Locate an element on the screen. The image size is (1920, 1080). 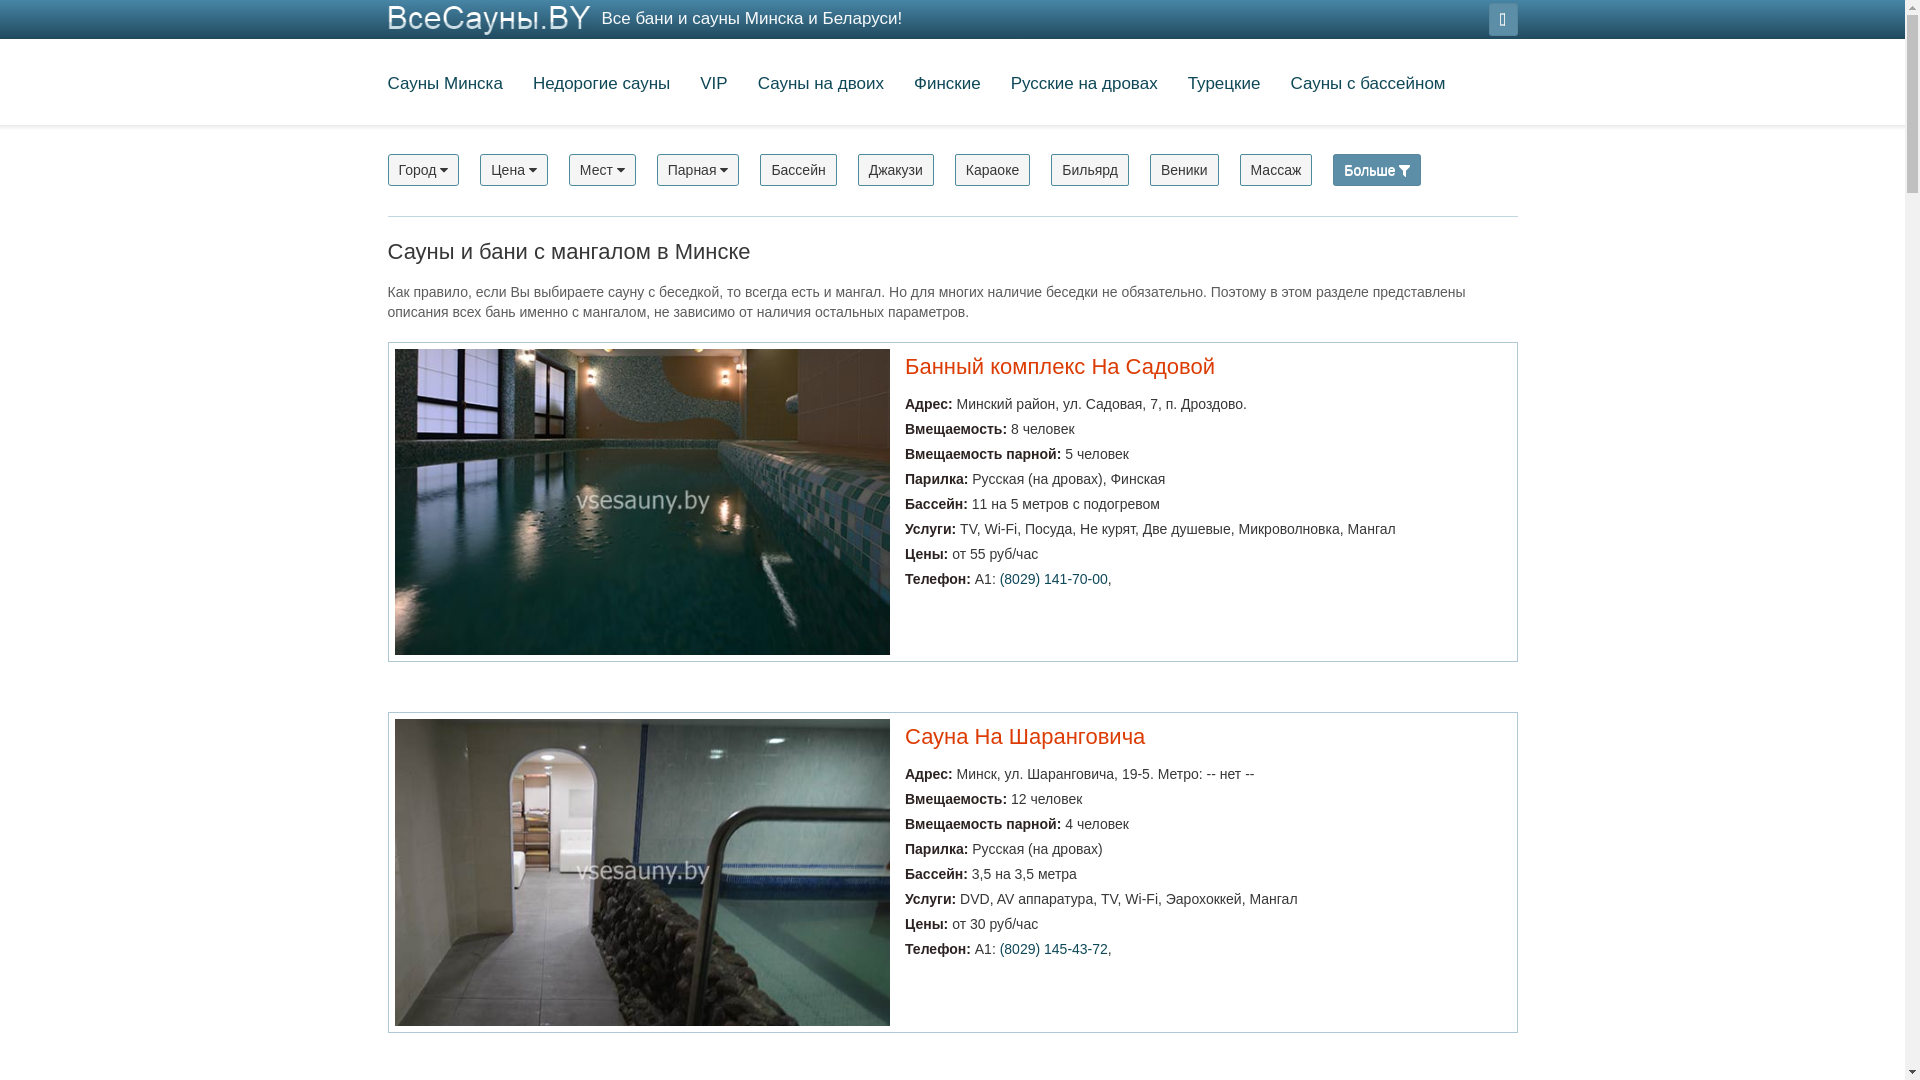
VIP is located at coordinates (714, 87).